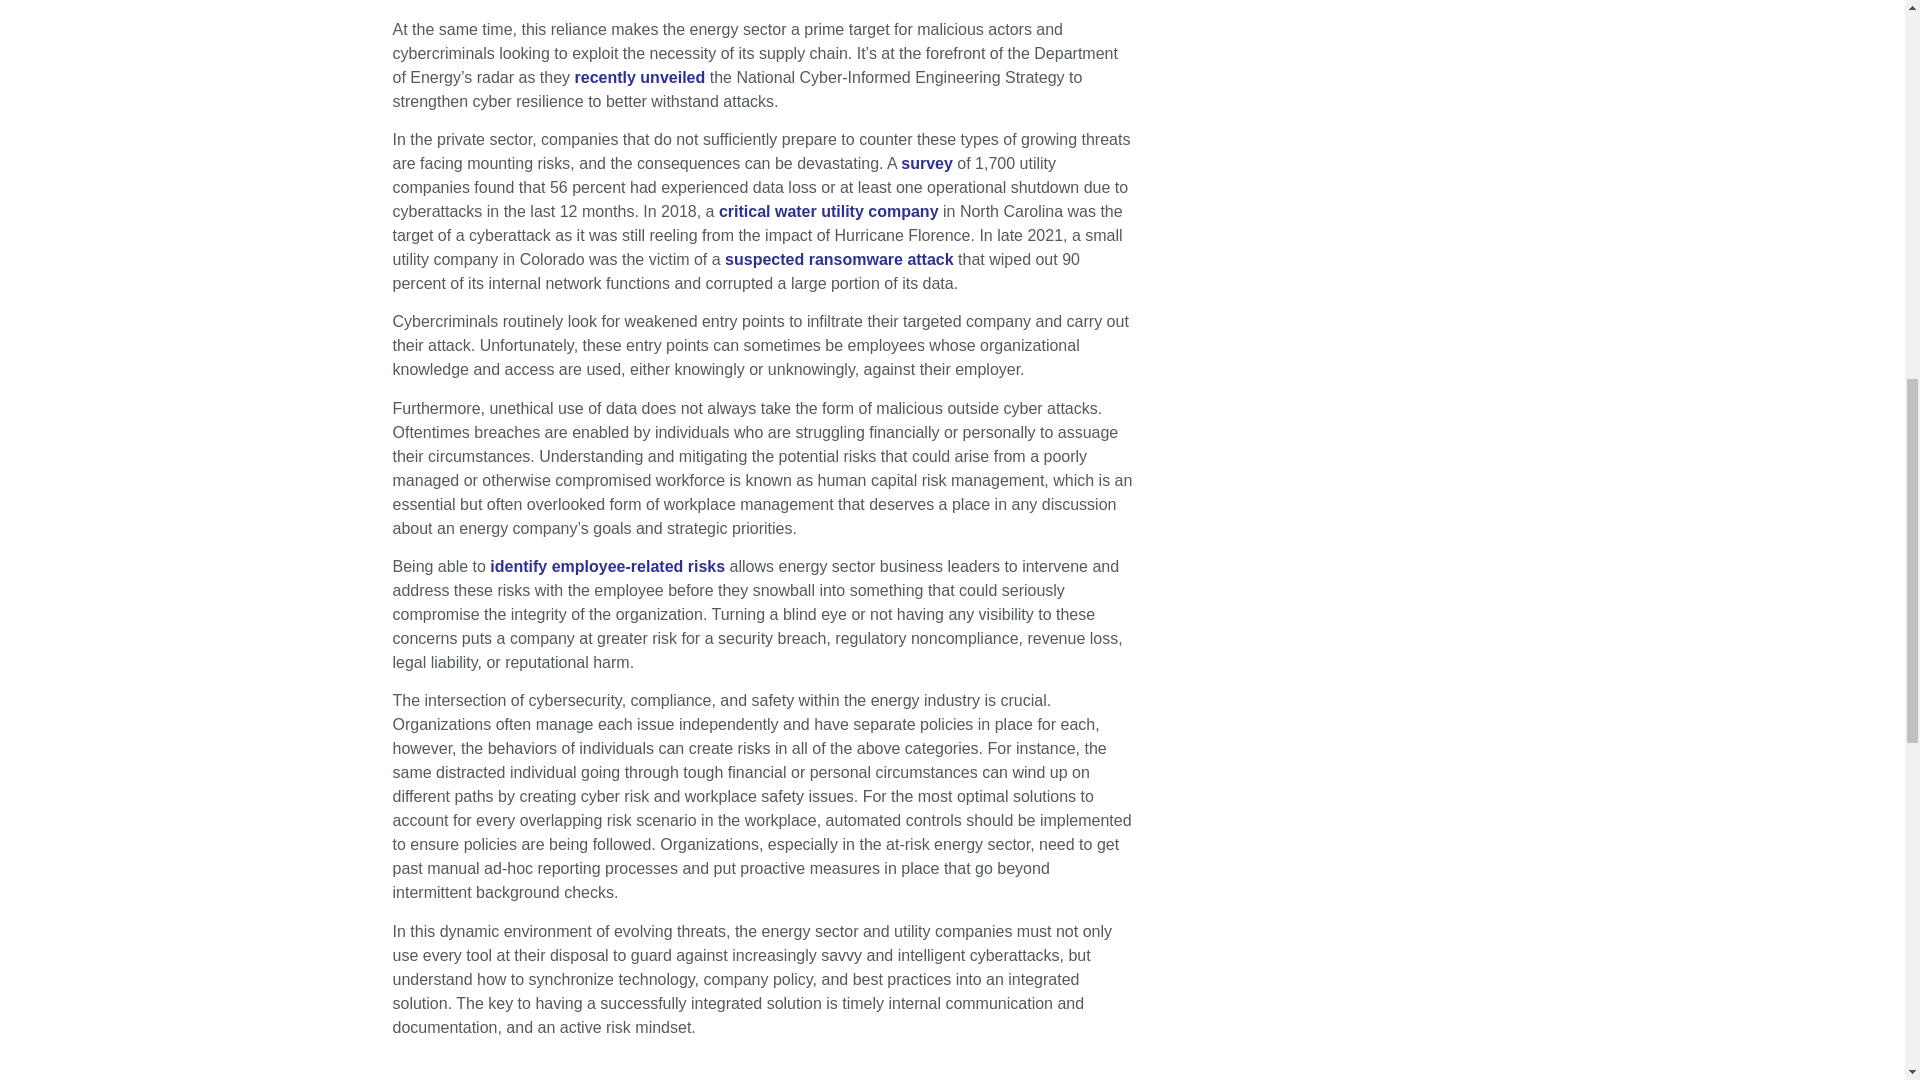 The height and width of the screenshot is (1080, 1920). Describe the element at coordinates (926, 163) in the screenshot. I see `survey` at that location.